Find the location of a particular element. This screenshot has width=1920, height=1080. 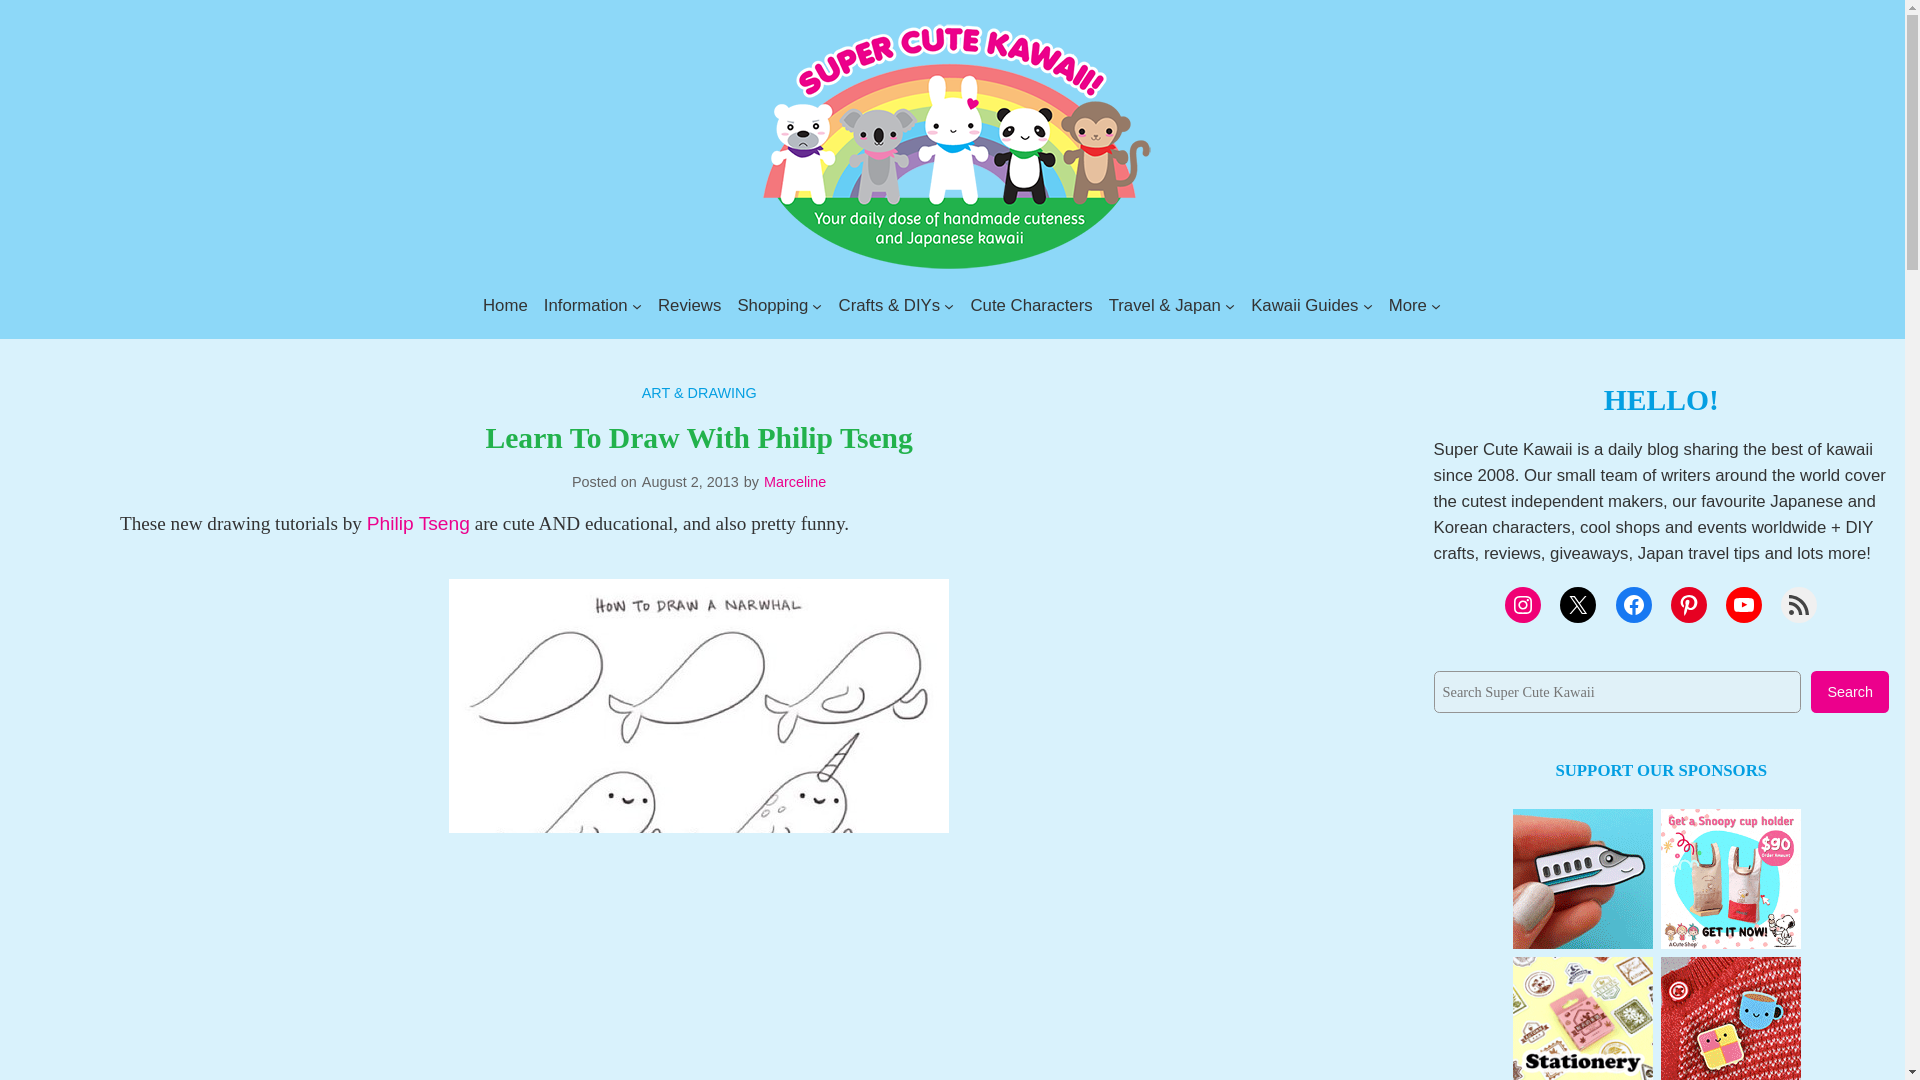

Home is located at coordinates (506, 305).